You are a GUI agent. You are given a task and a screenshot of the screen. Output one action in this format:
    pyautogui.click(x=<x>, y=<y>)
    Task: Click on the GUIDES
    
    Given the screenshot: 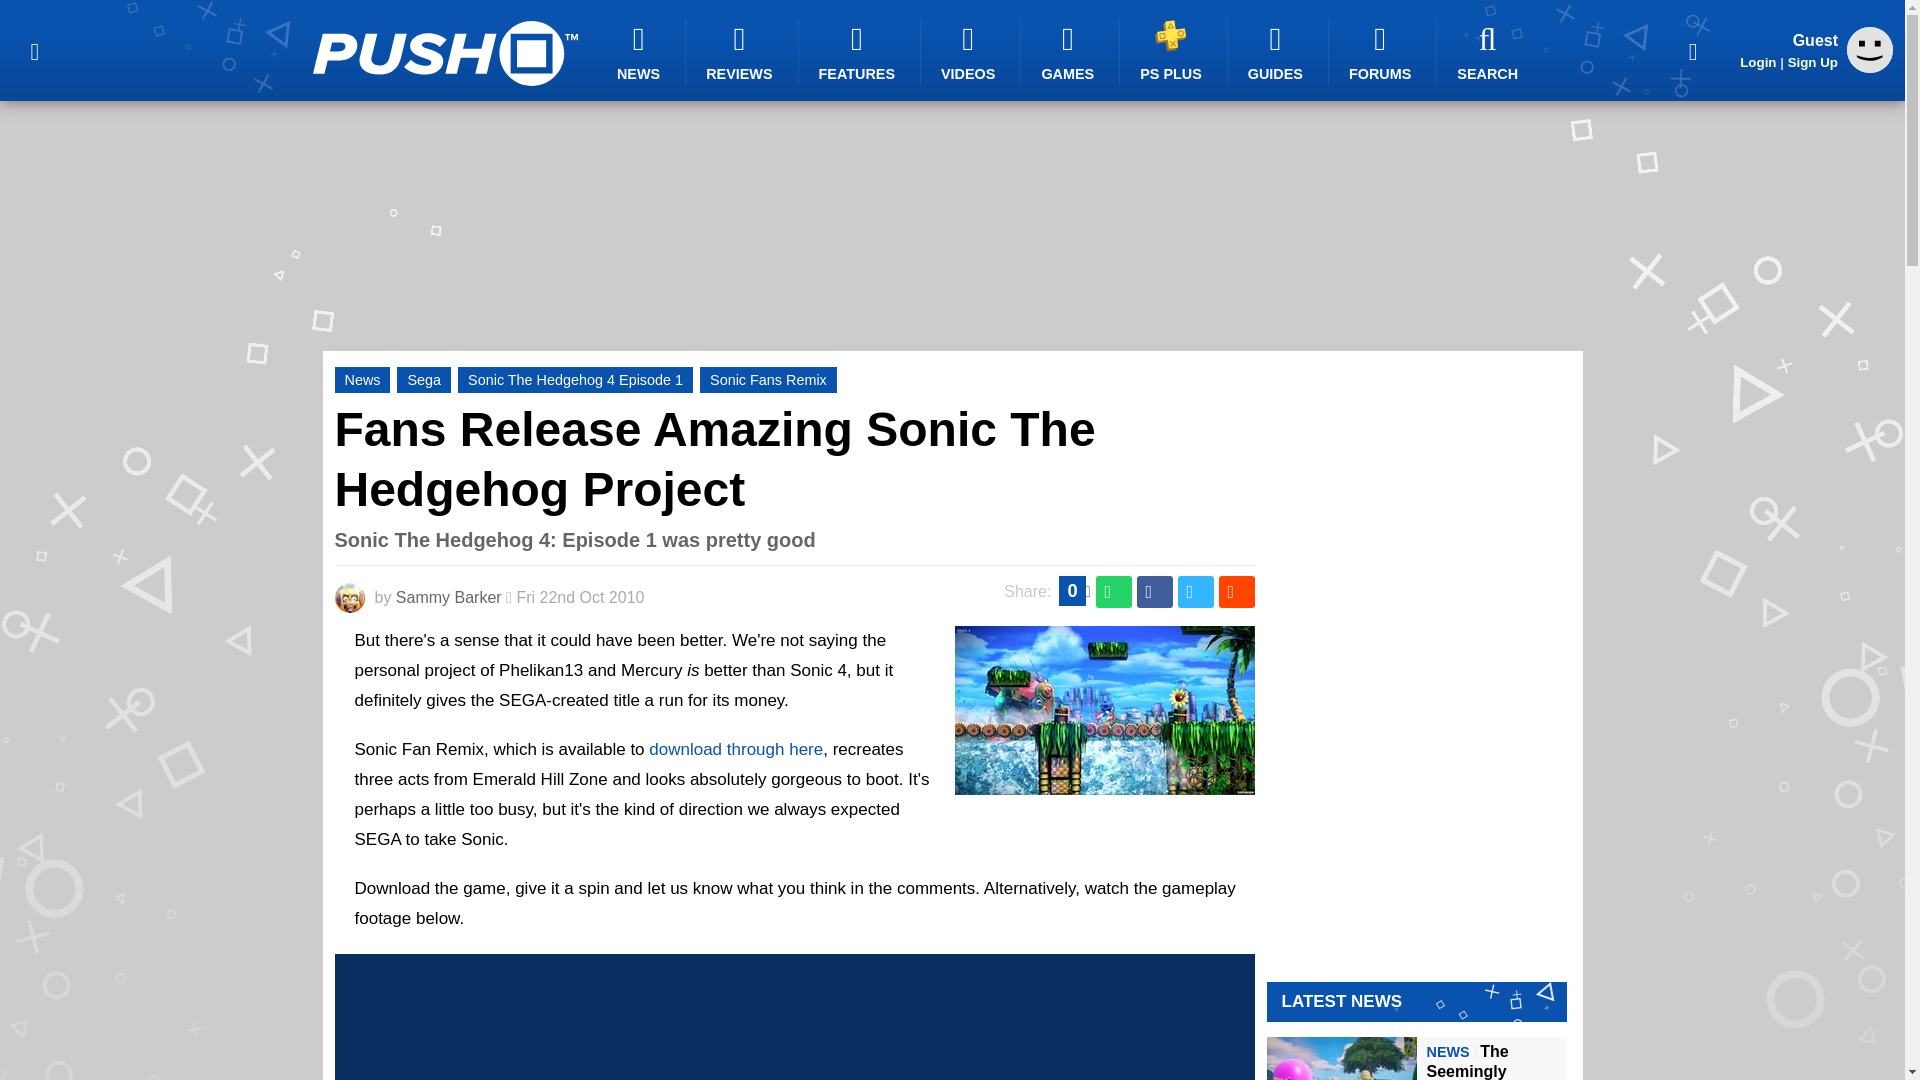 What is the action you would take?
    pyautogui.click(x=1278, y=52)
    